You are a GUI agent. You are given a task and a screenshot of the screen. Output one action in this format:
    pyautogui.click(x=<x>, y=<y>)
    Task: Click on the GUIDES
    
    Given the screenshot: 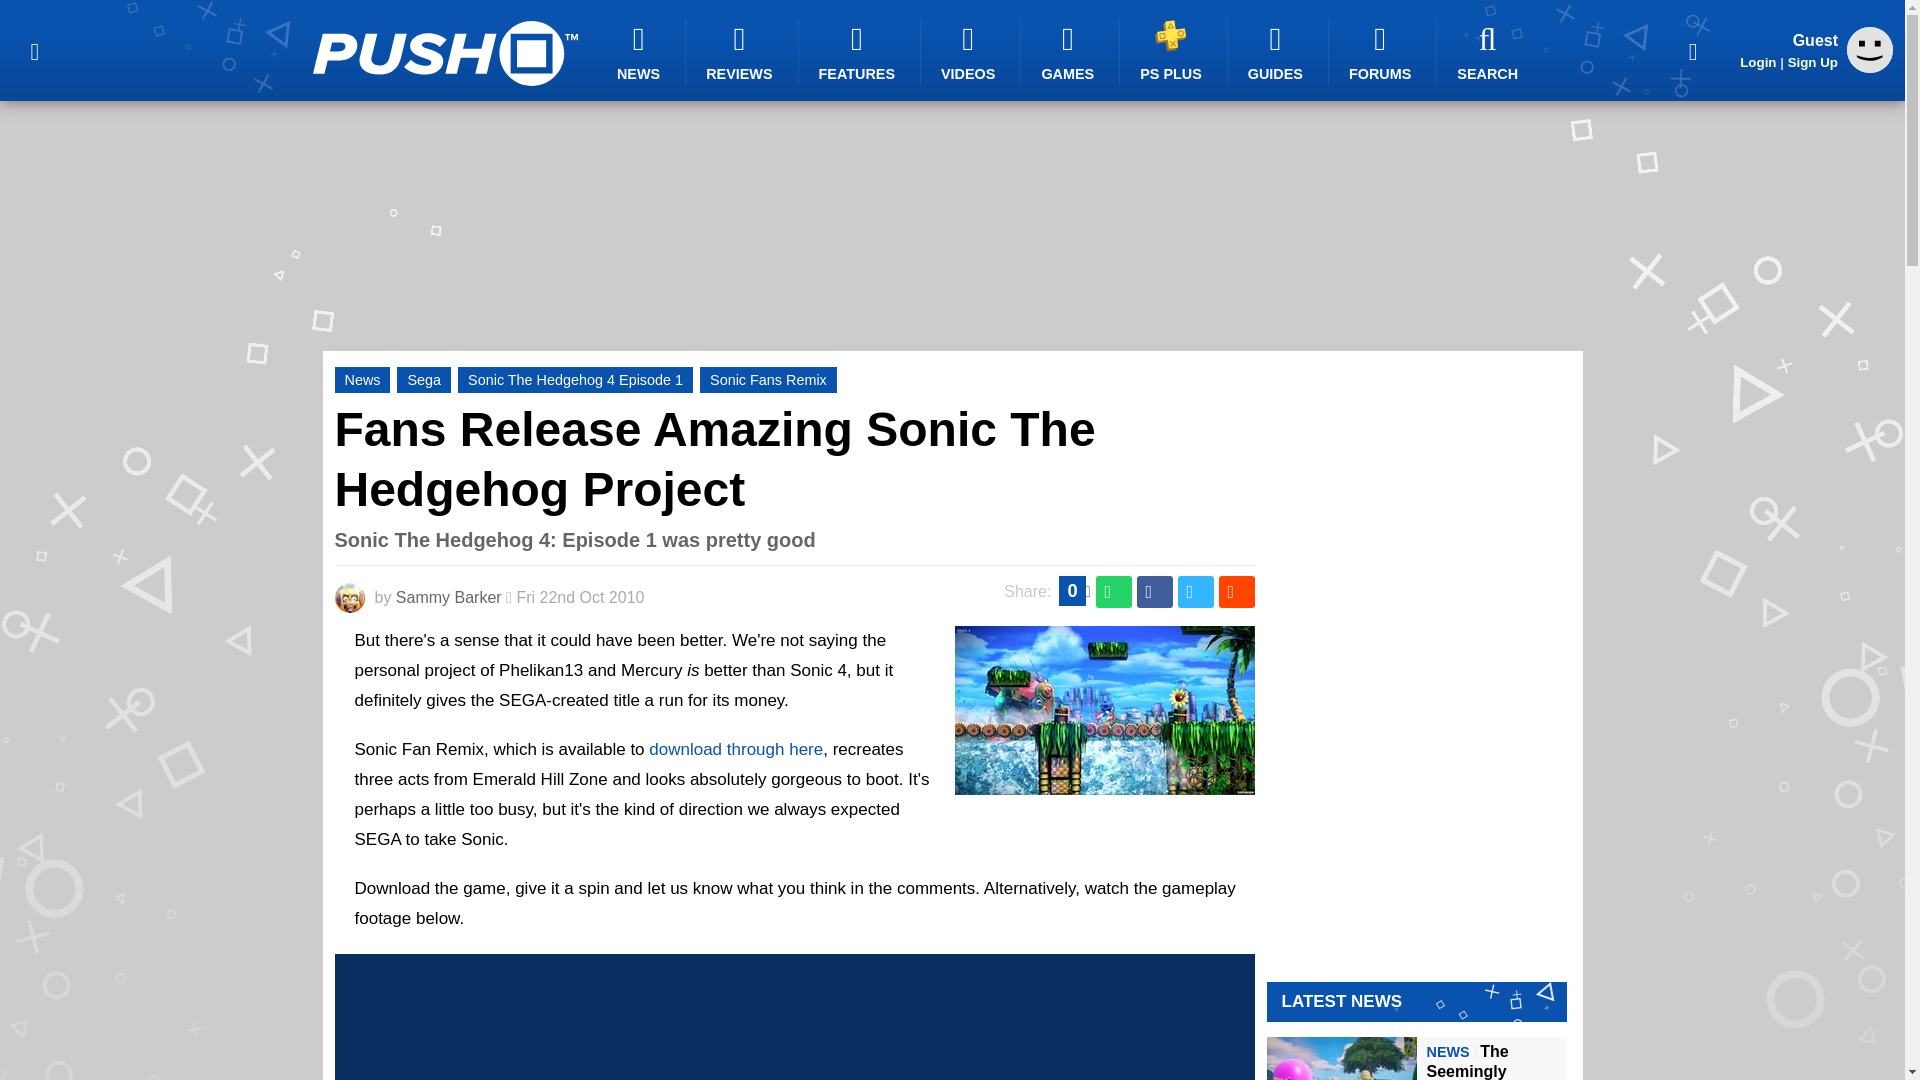 What is the action you would take?
    pyautogui.click(x=1278, y=52)
    